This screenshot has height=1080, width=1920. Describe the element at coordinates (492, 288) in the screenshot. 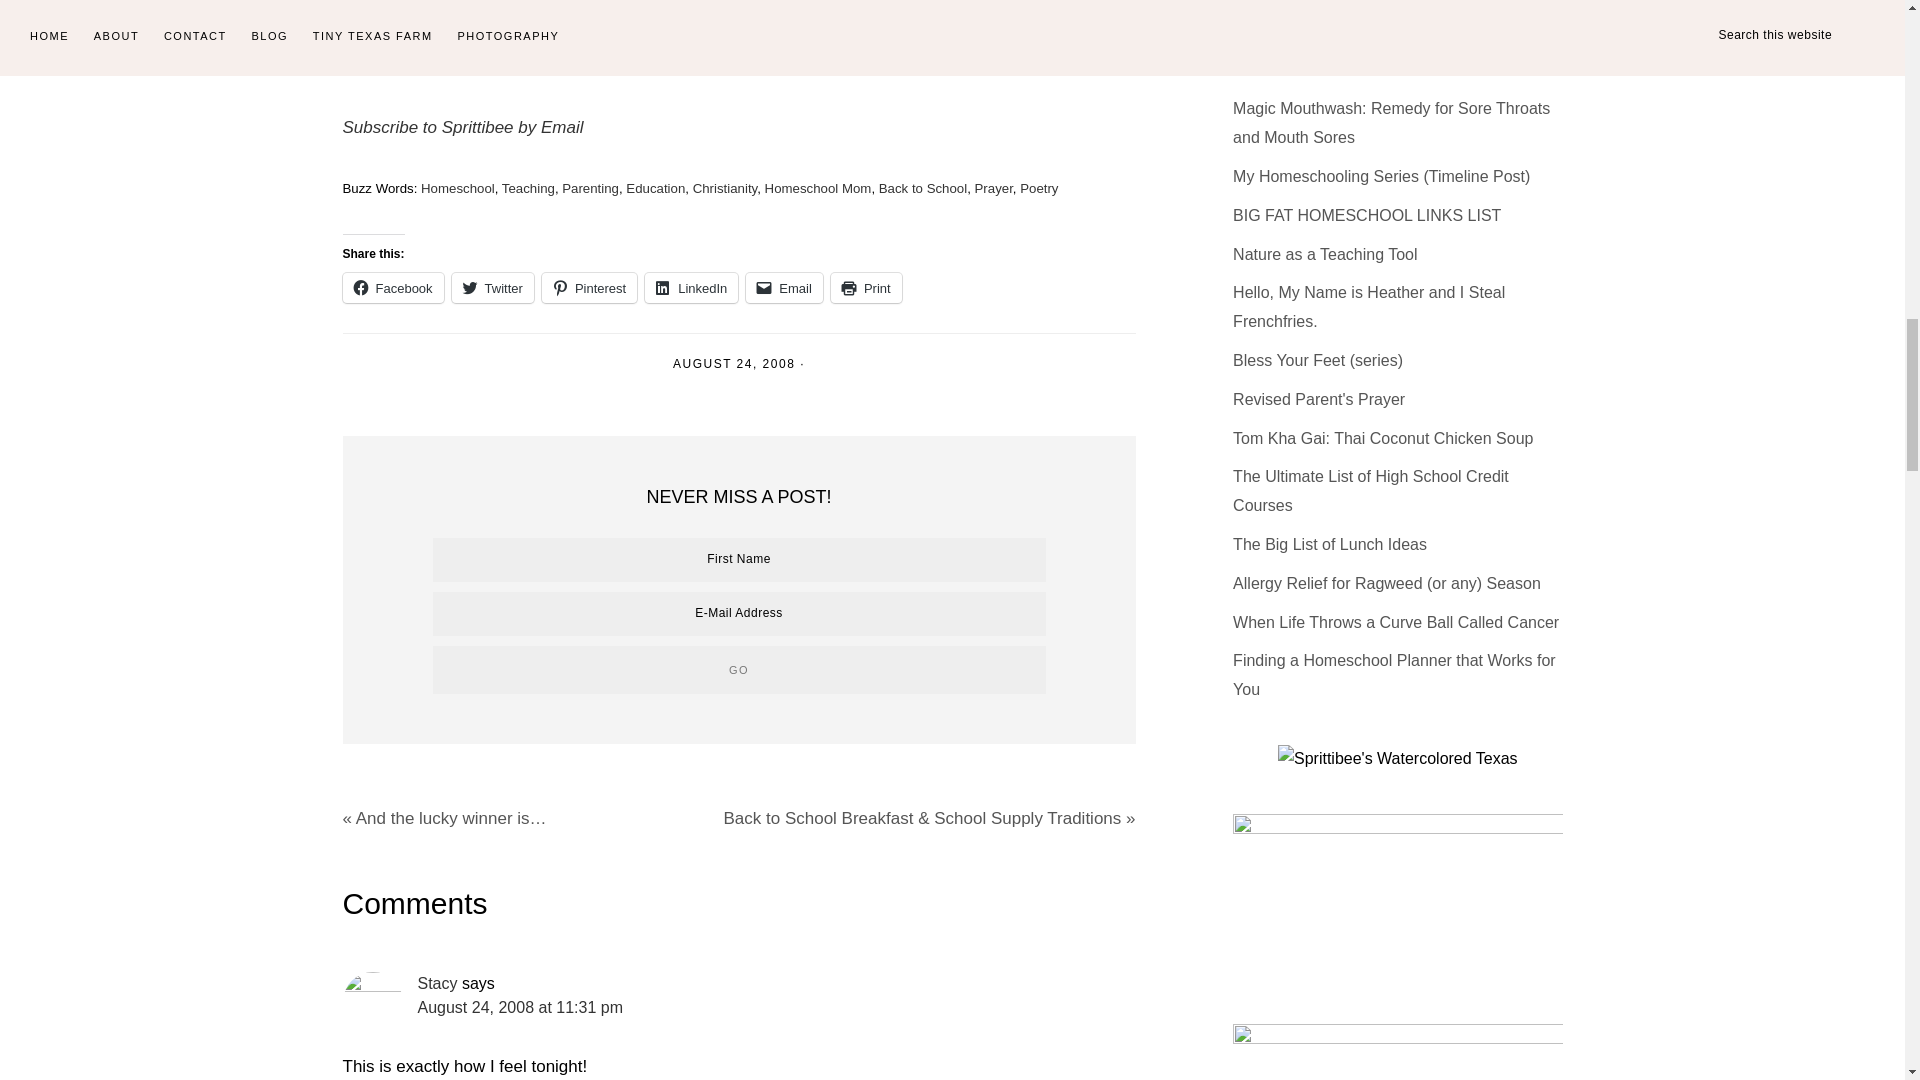

I see `Click to share on Twitter` at that location.